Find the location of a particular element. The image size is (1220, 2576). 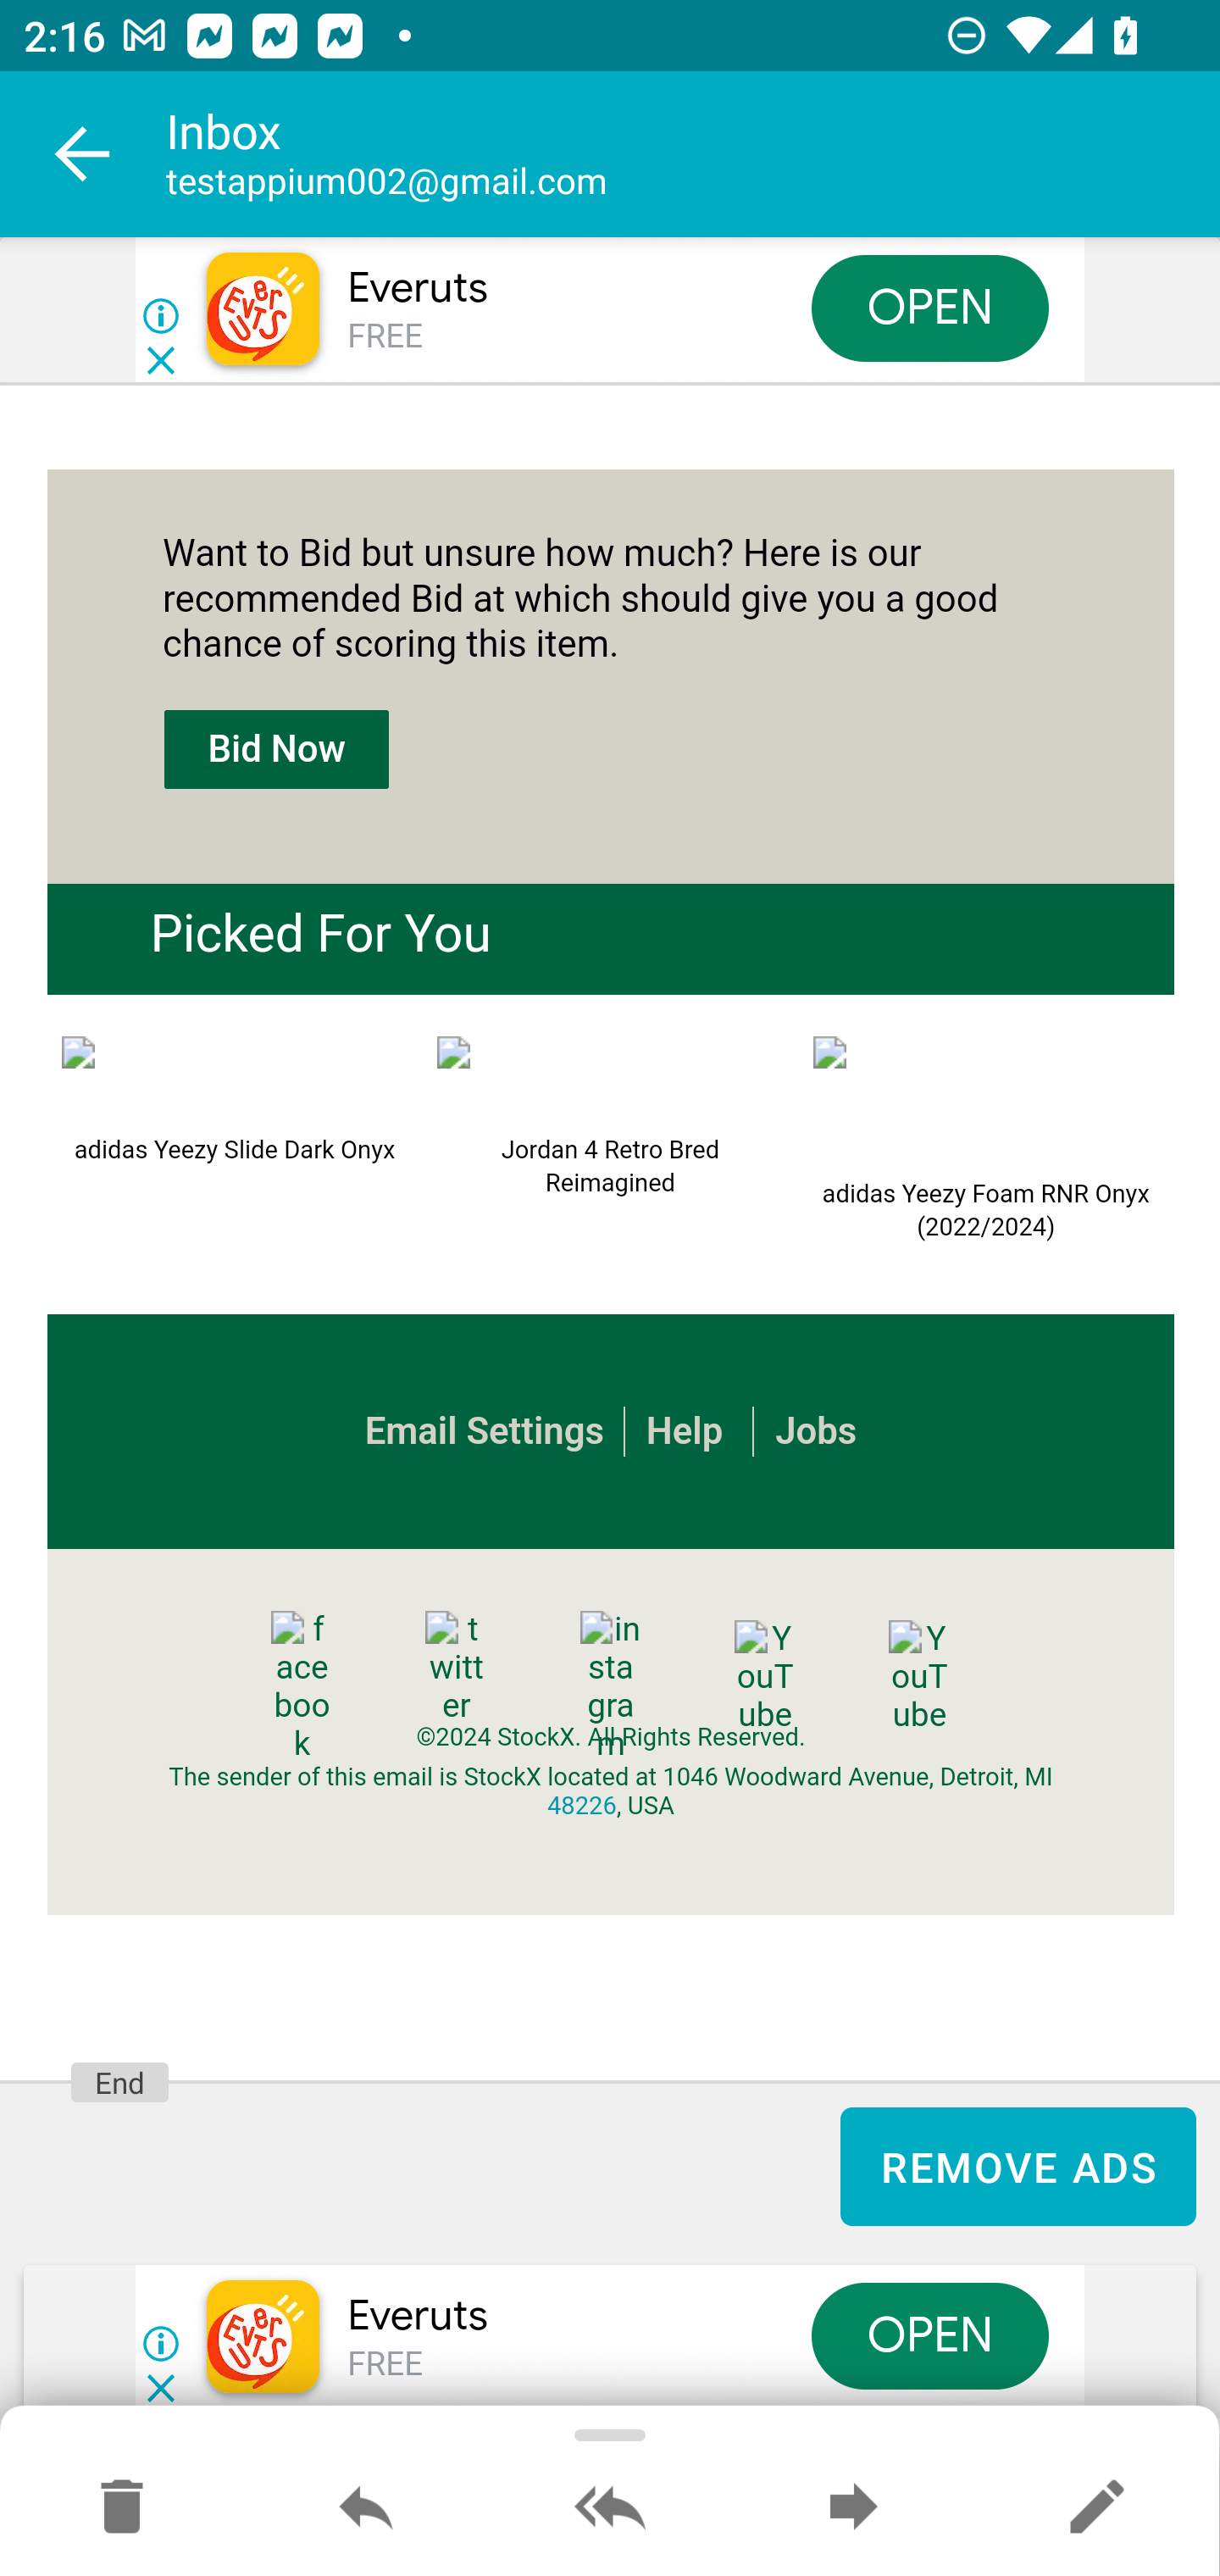

instagram is located at coordinates (610, 1688).